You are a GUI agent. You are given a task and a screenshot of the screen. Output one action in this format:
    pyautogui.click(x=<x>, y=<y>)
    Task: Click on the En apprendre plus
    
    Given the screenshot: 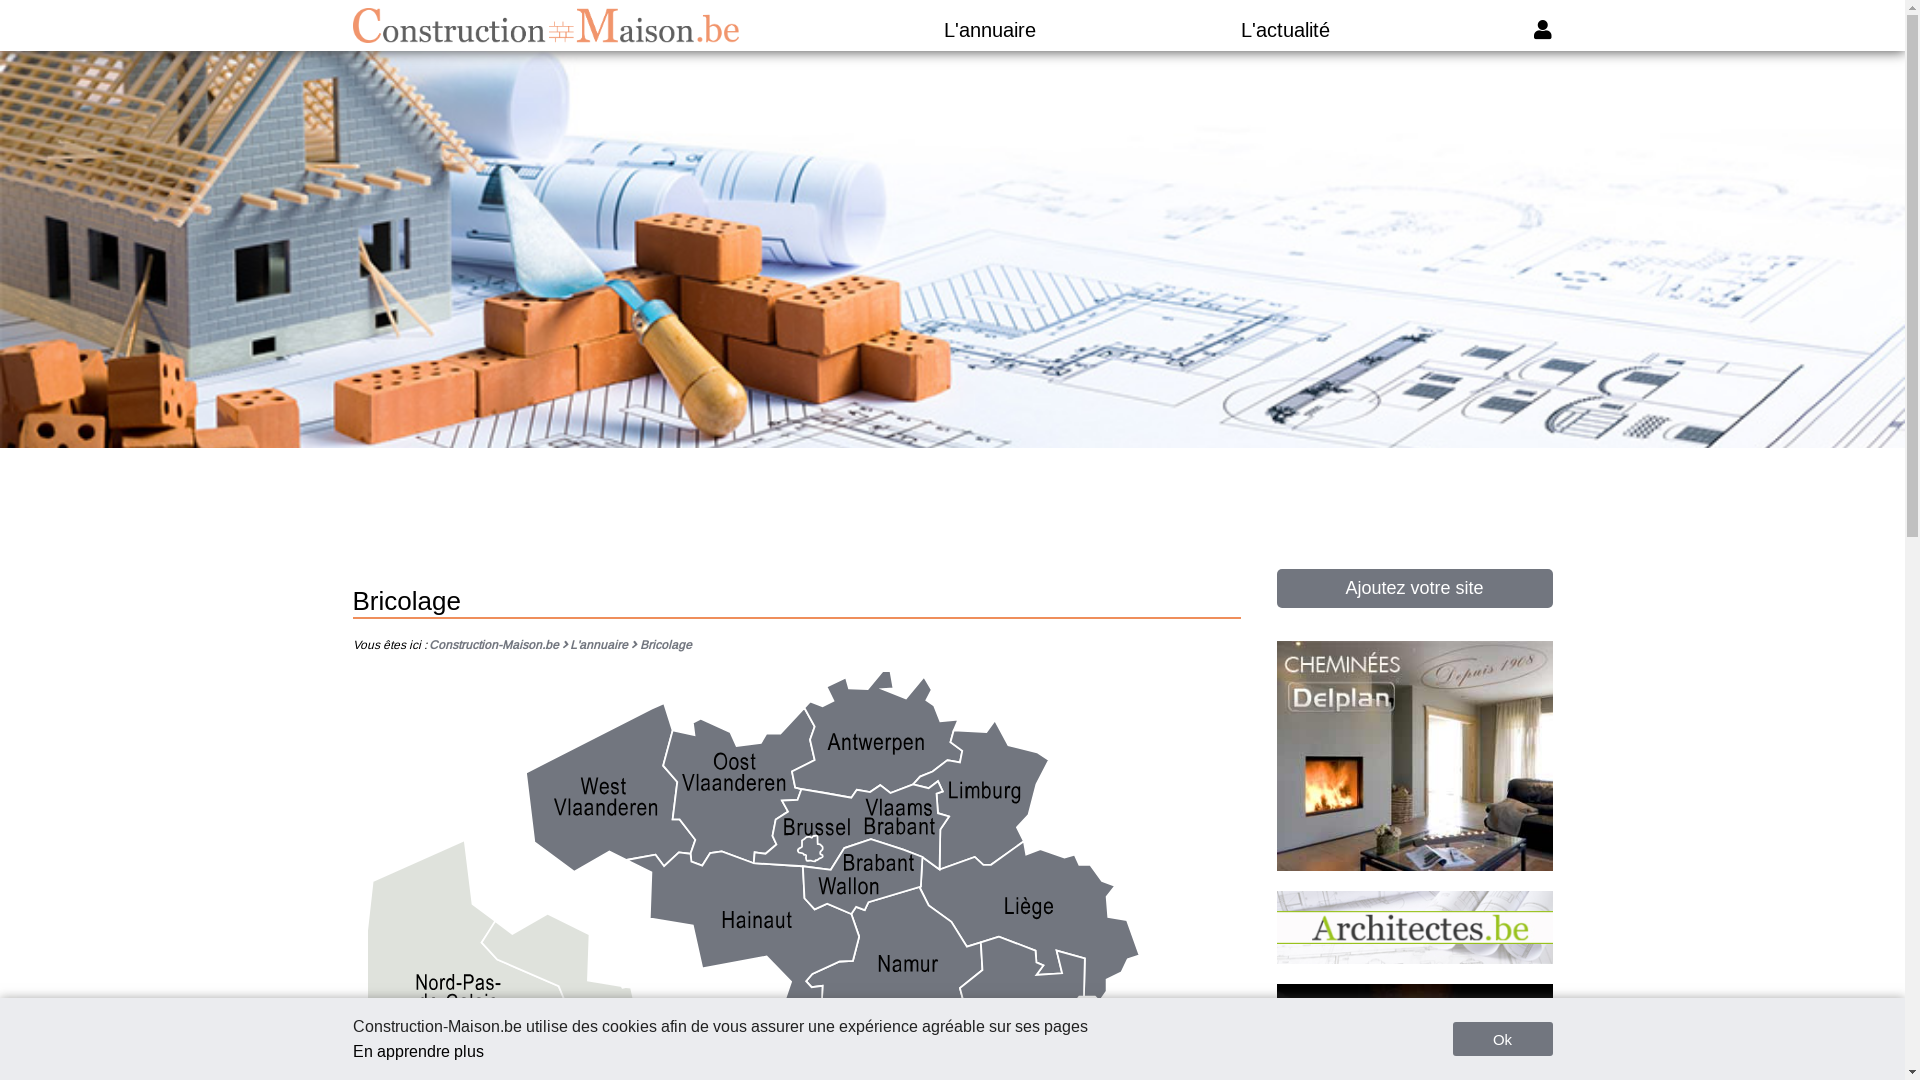 What is the action you would take?
    pyautogui.click(x=418, y=1052)
    